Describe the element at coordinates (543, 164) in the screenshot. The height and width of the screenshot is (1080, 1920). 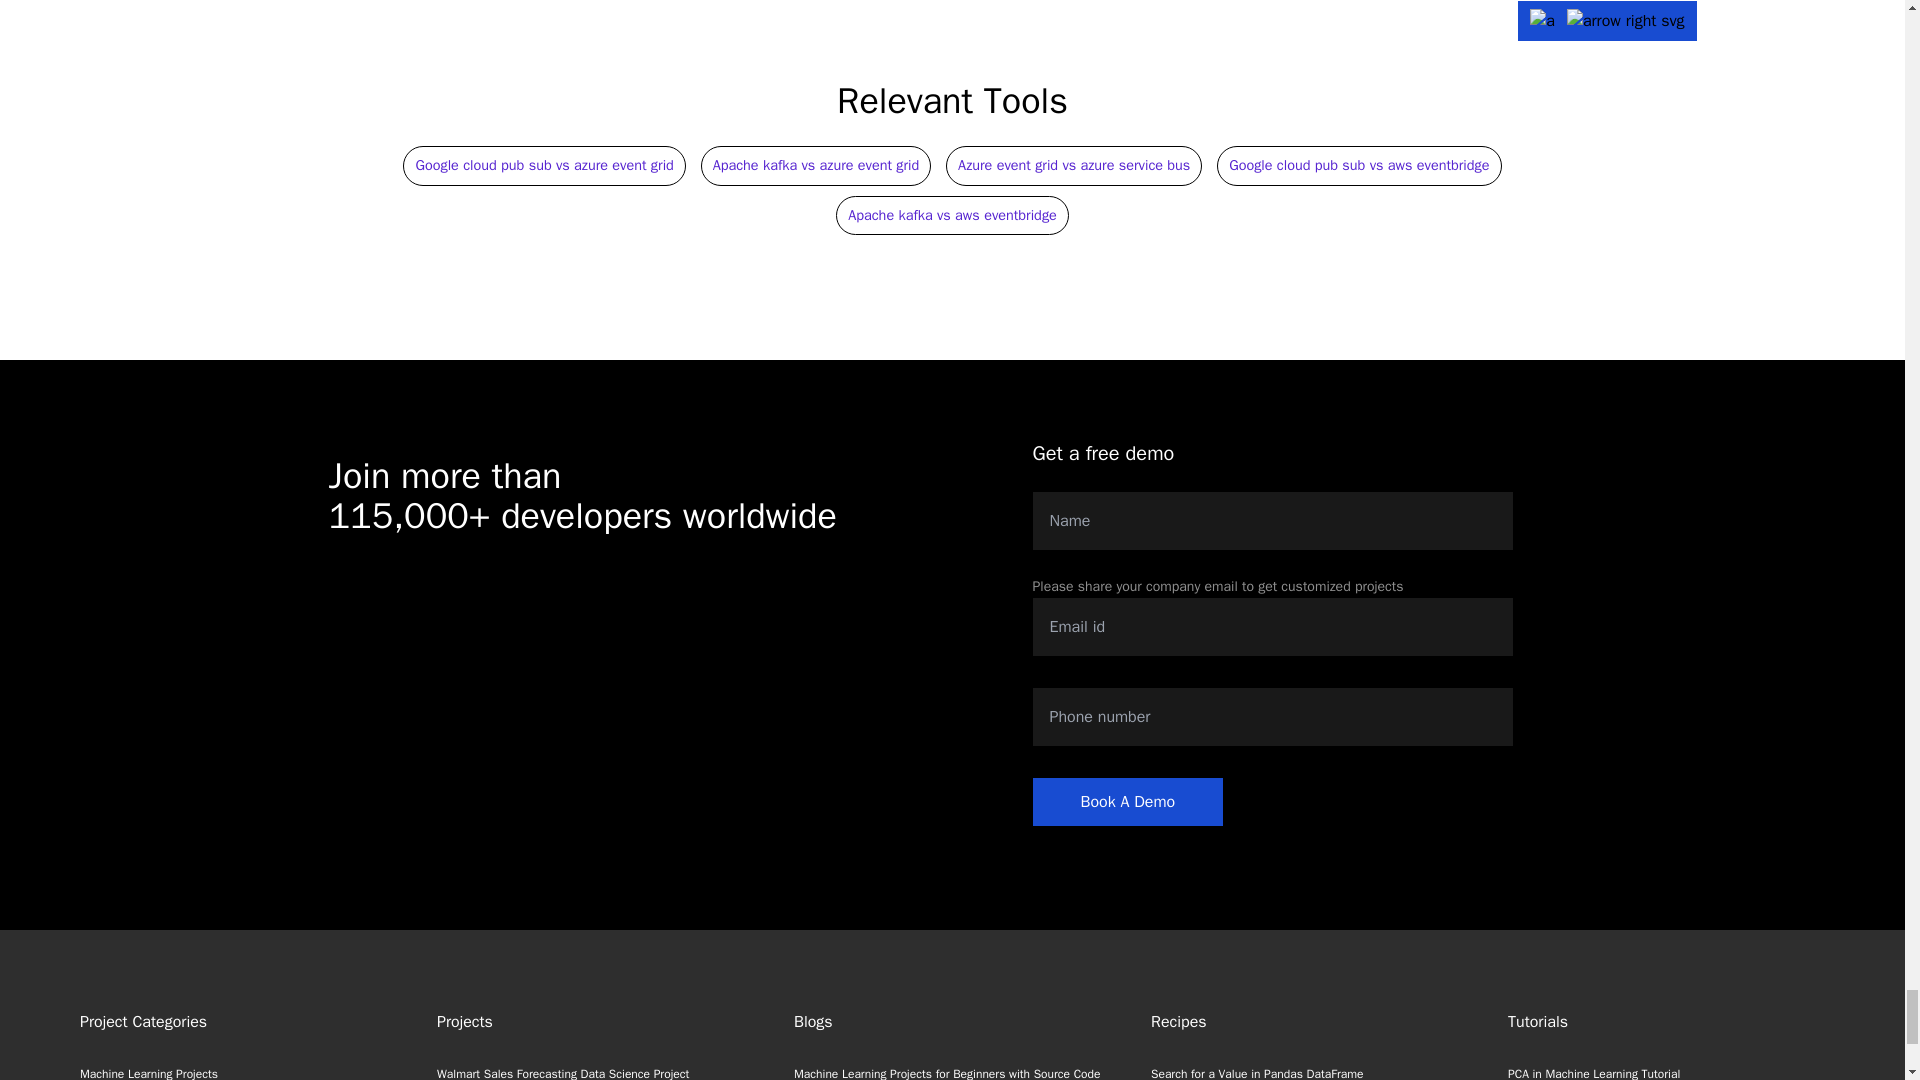
I see `google-cloud-pub-sub-vs-azure-event-grid` at that location.